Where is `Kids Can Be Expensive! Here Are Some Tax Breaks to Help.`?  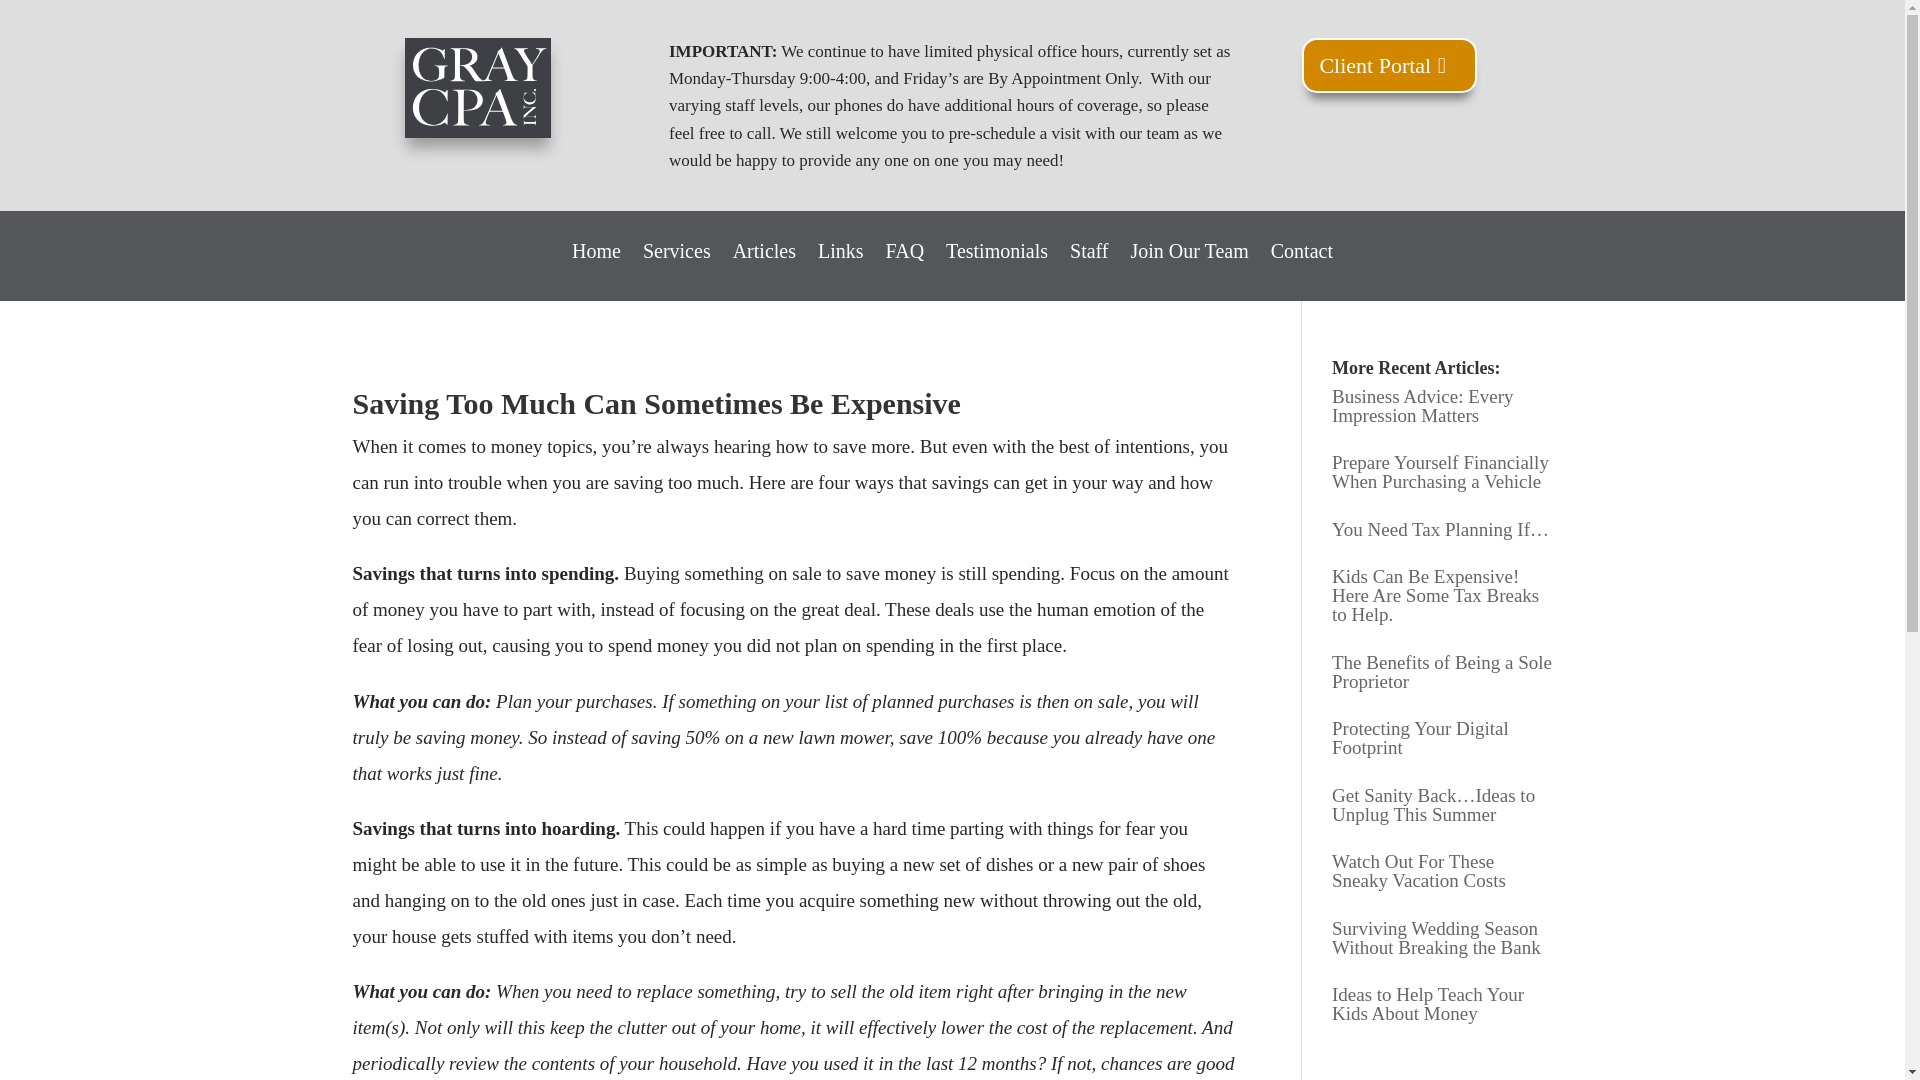 Kids Can Be Expensive! Here Are Some Tax Breaks to Help. is located at coordinates (1436, 595).